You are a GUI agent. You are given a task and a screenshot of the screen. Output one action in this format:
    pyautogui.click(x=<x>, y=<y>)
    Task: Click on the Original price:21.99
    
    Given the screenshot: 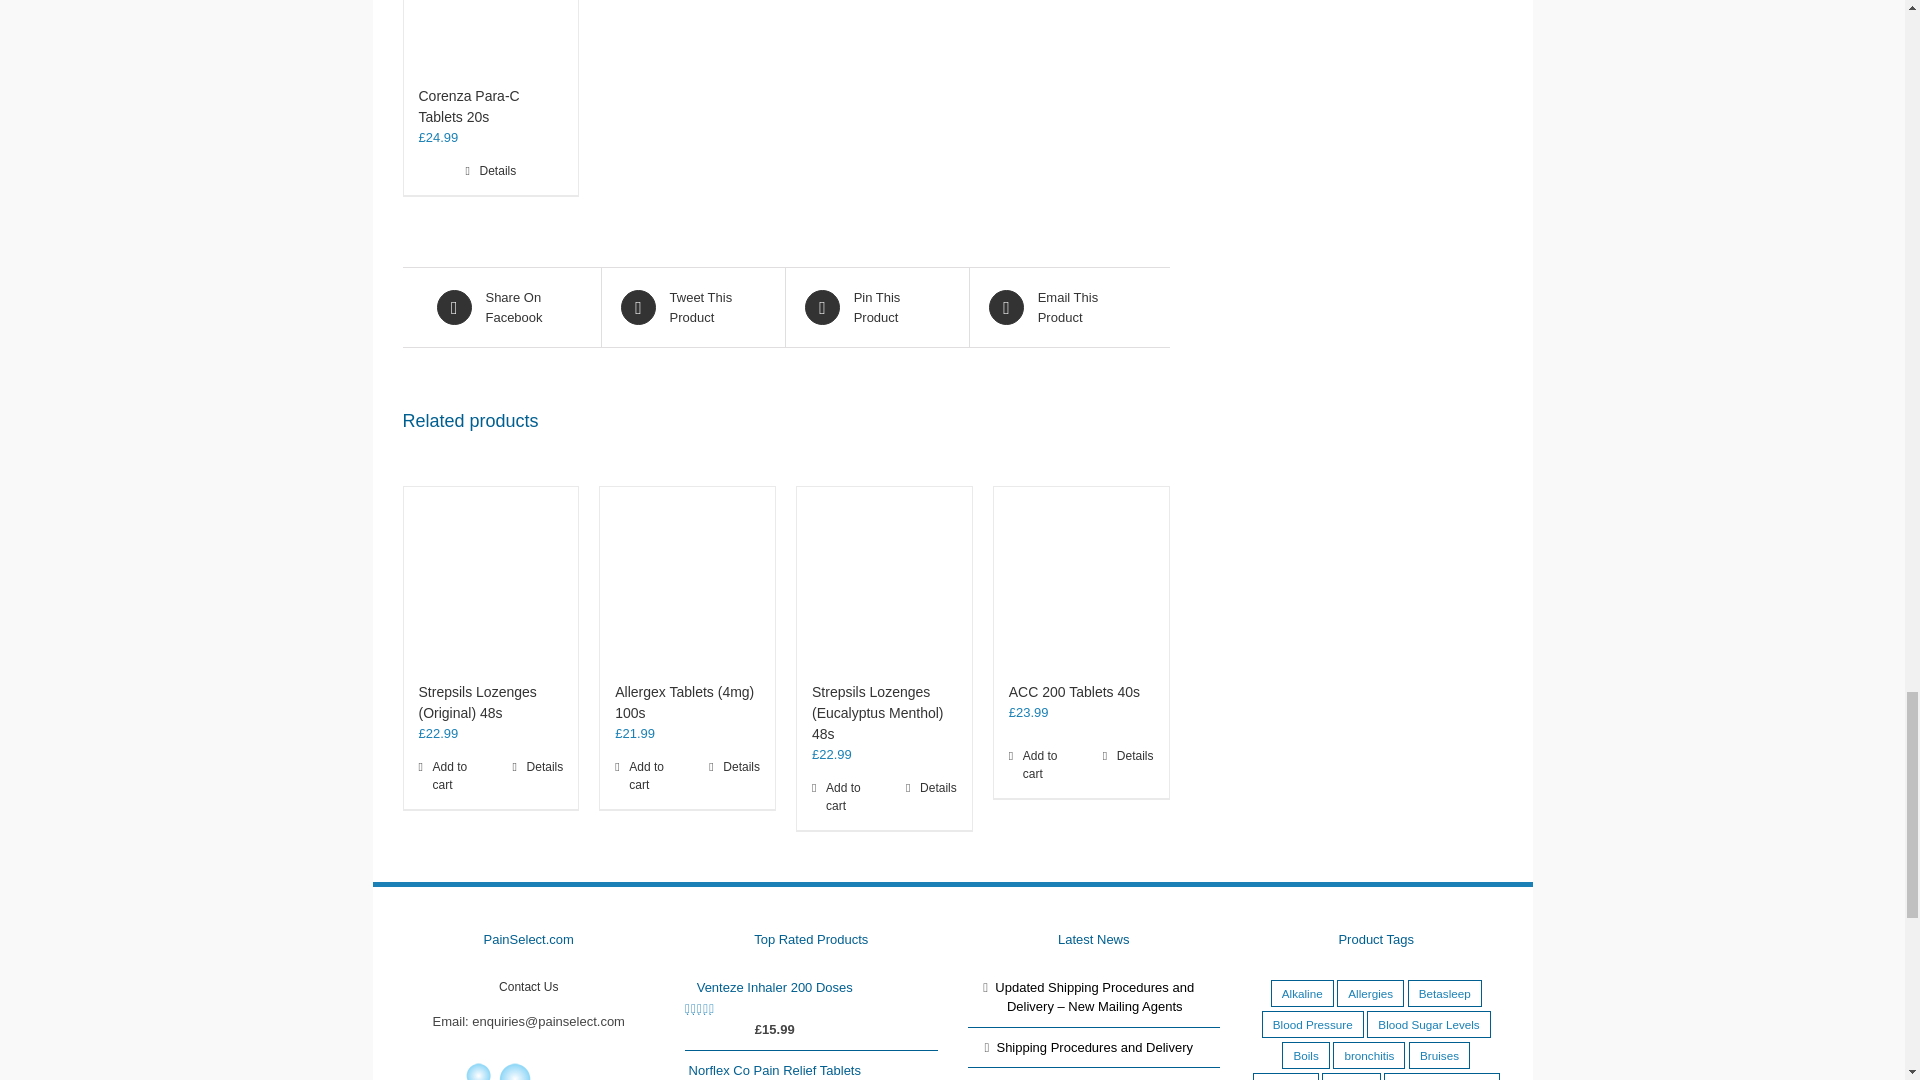 What is the action you would take?
    pyautogui.click(x=634, y=732)
    